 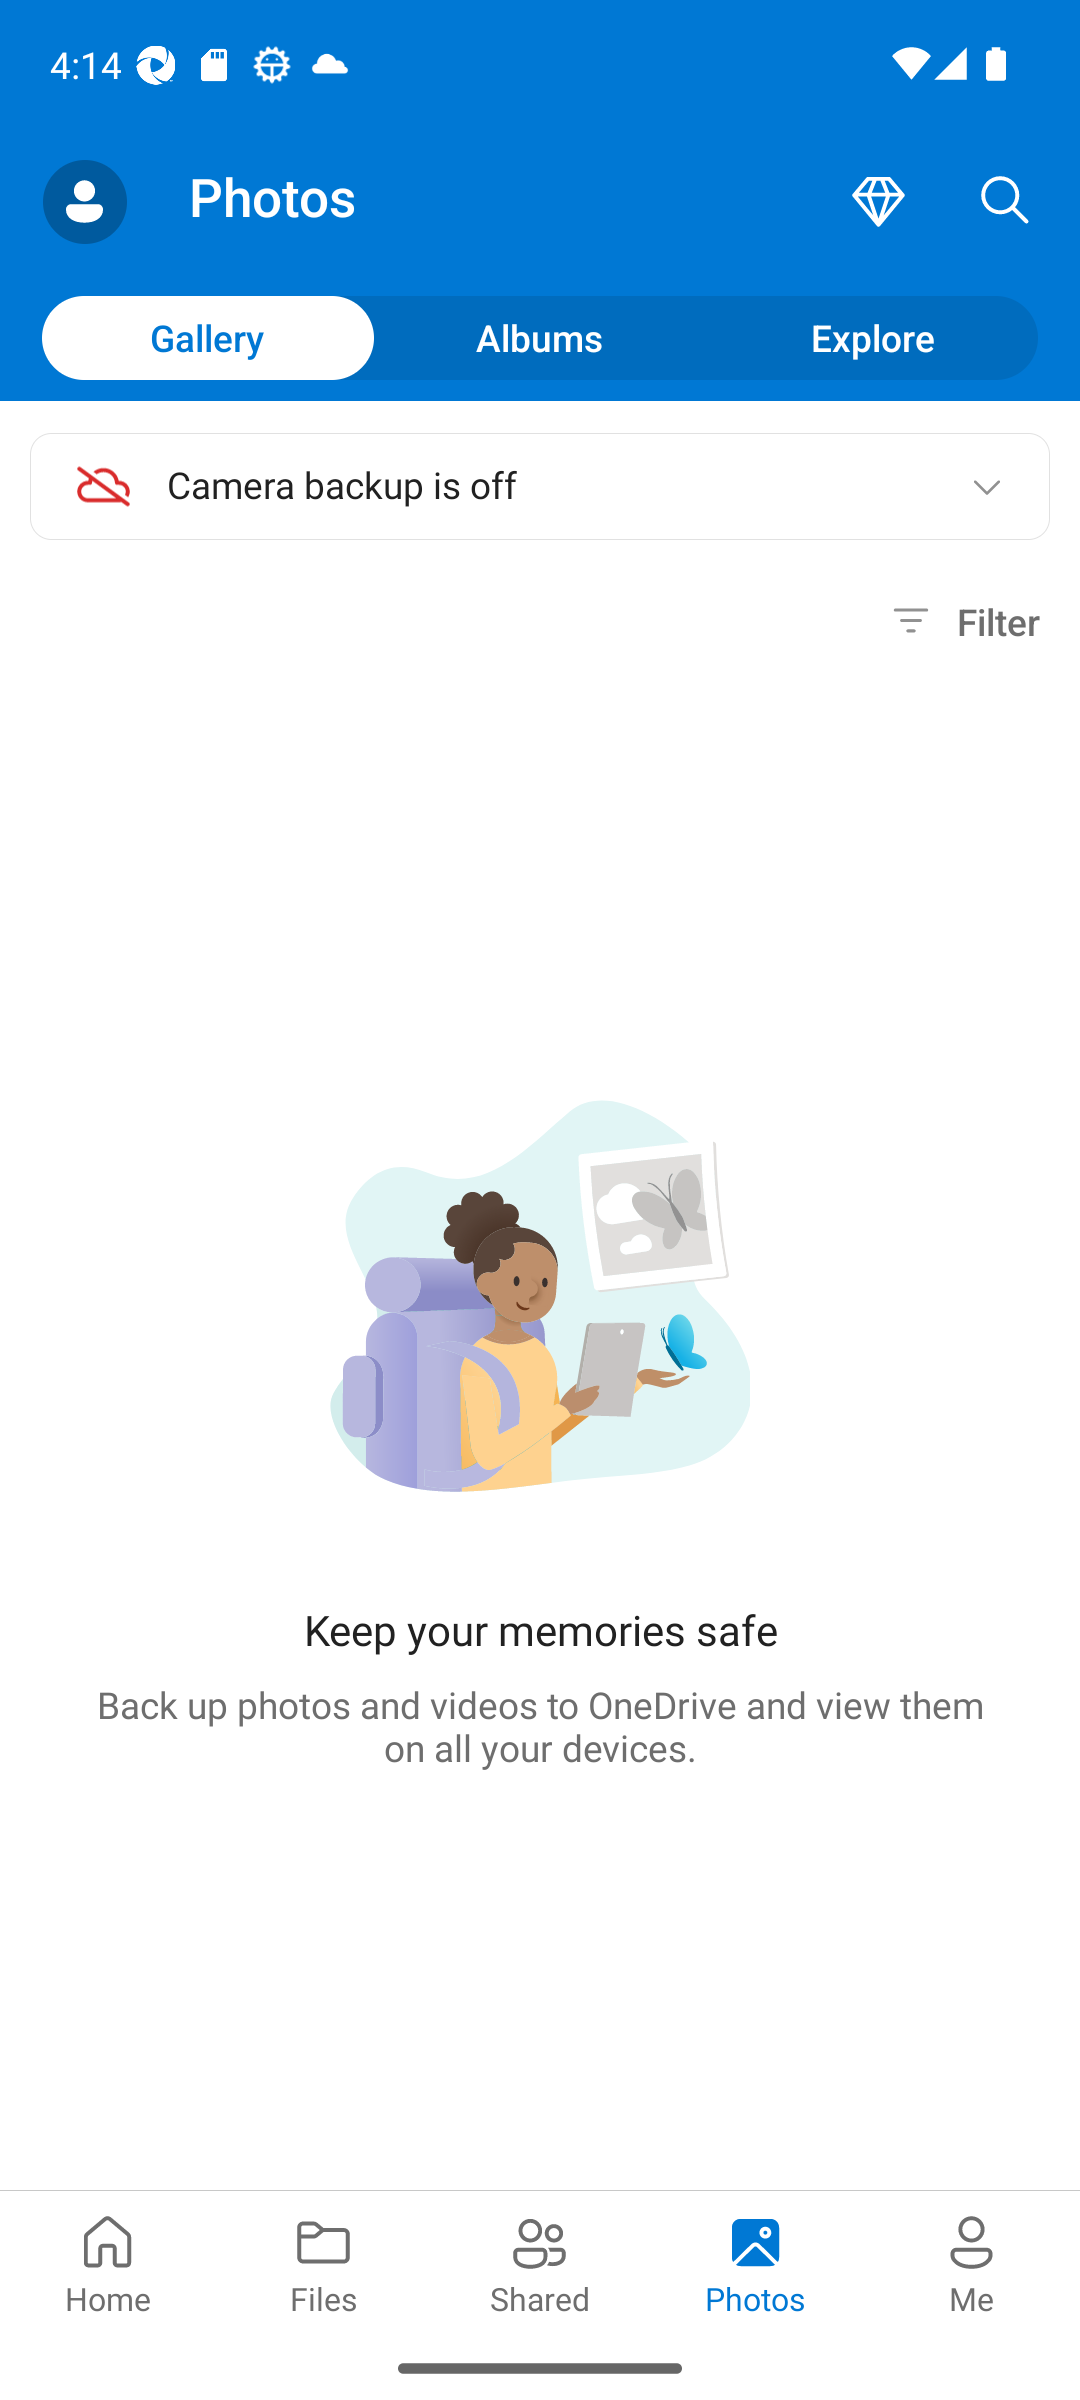 I want to click on Files pivot Files, so click(x=324, y=2262).